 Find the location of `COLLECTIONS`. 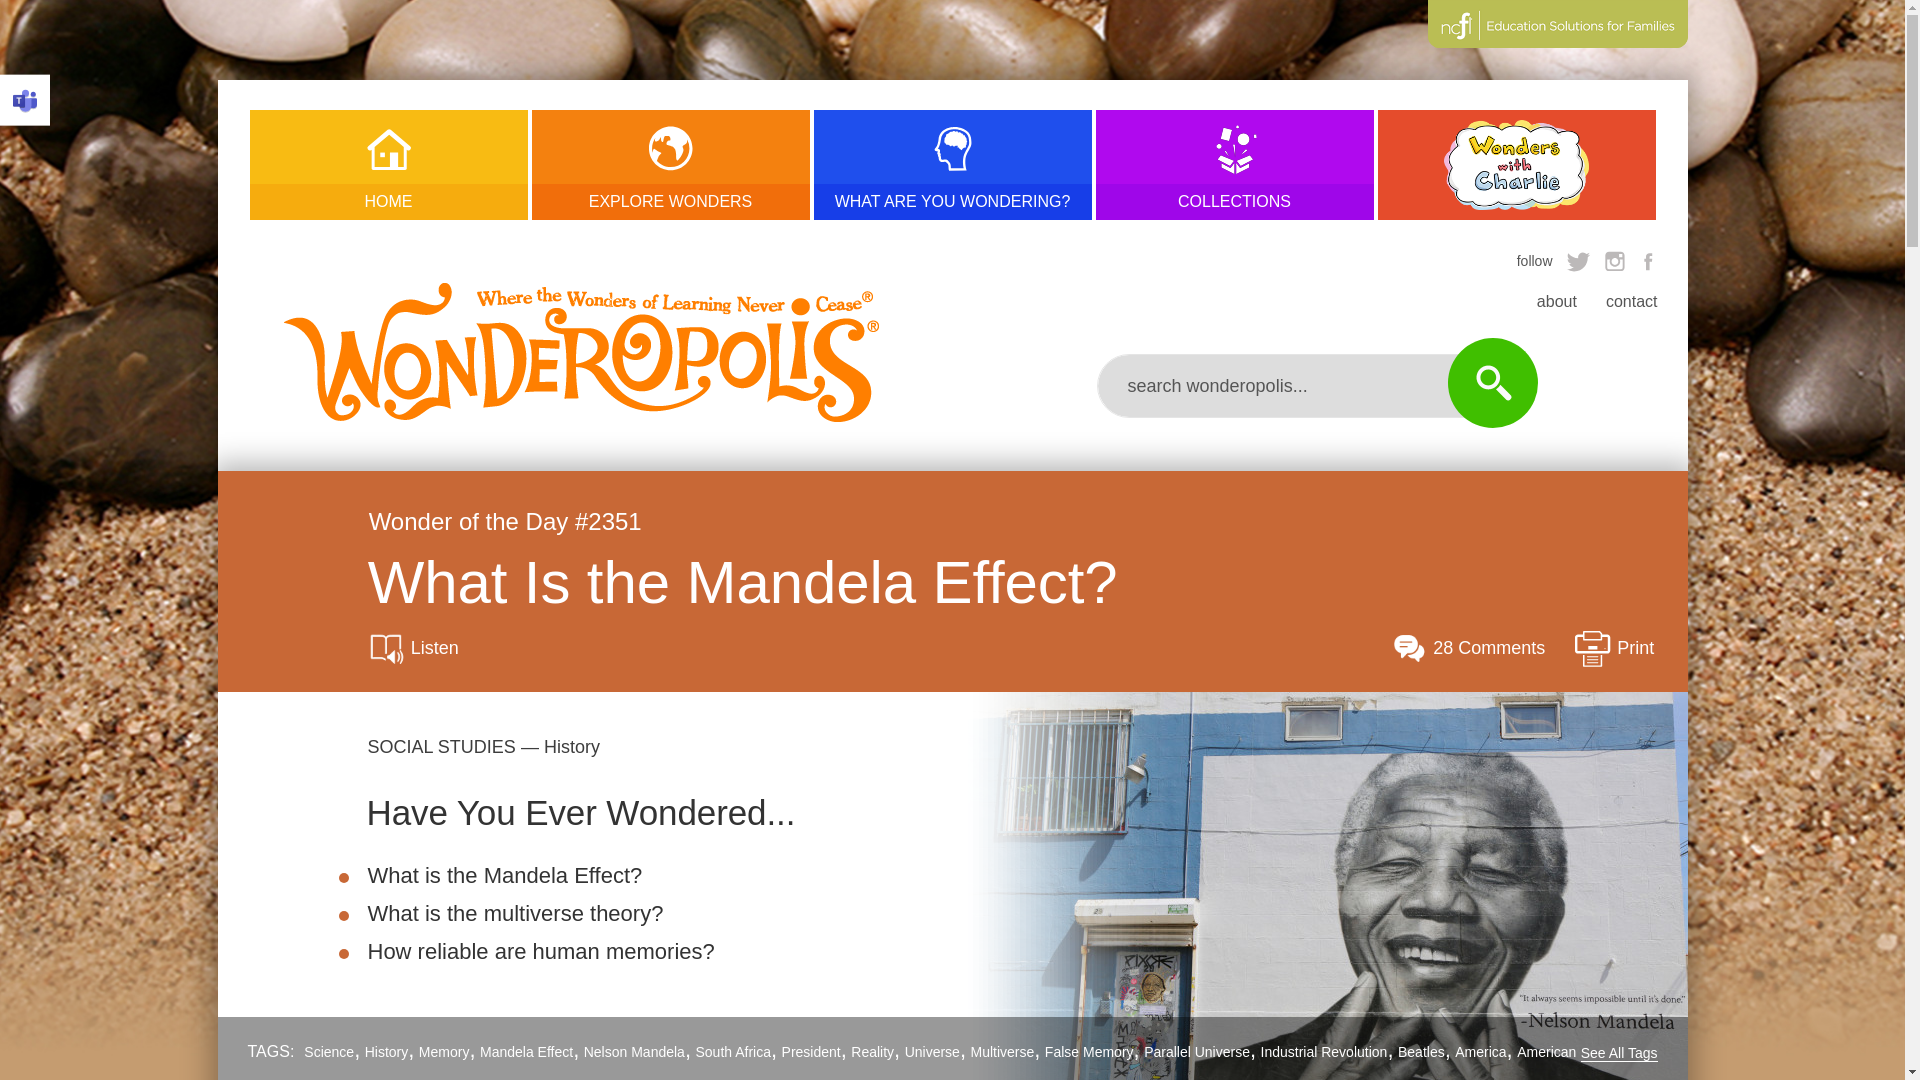

COLLECTIONS is located at coordinates (1235, 165).